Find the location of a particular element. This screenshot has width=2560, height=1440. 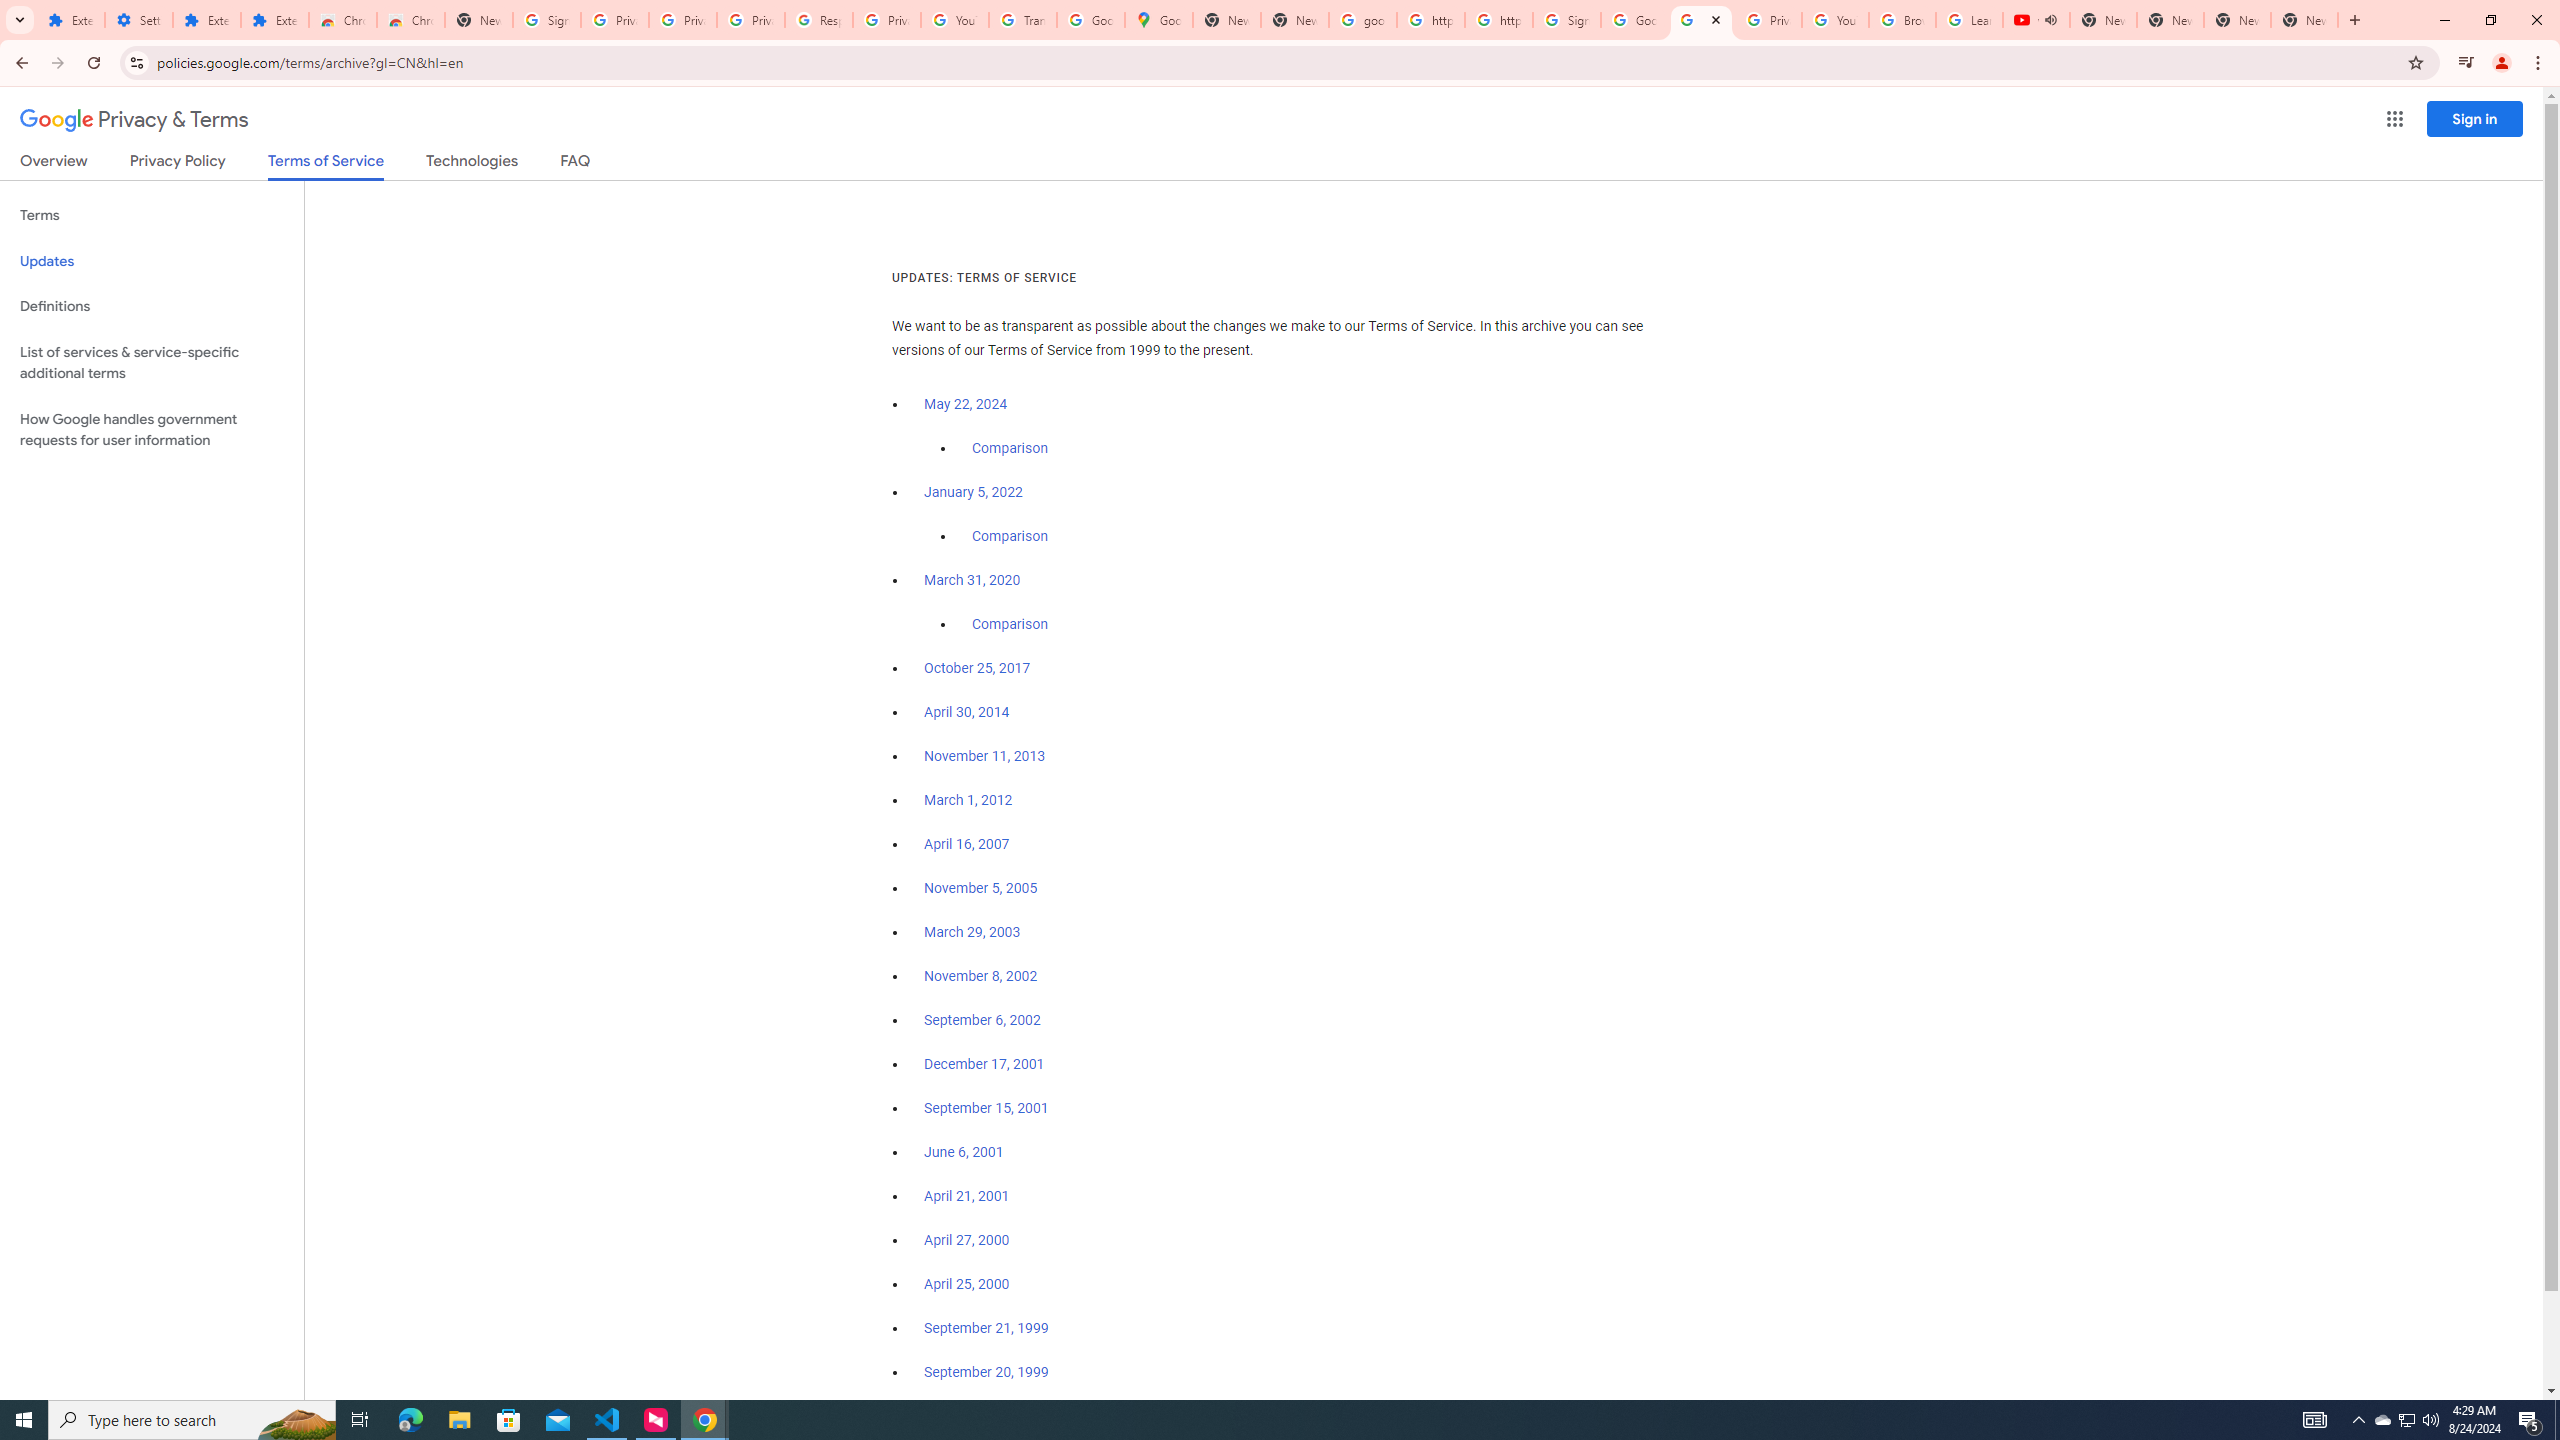

December 17, 2001 is located at coordinates (984, 1064).